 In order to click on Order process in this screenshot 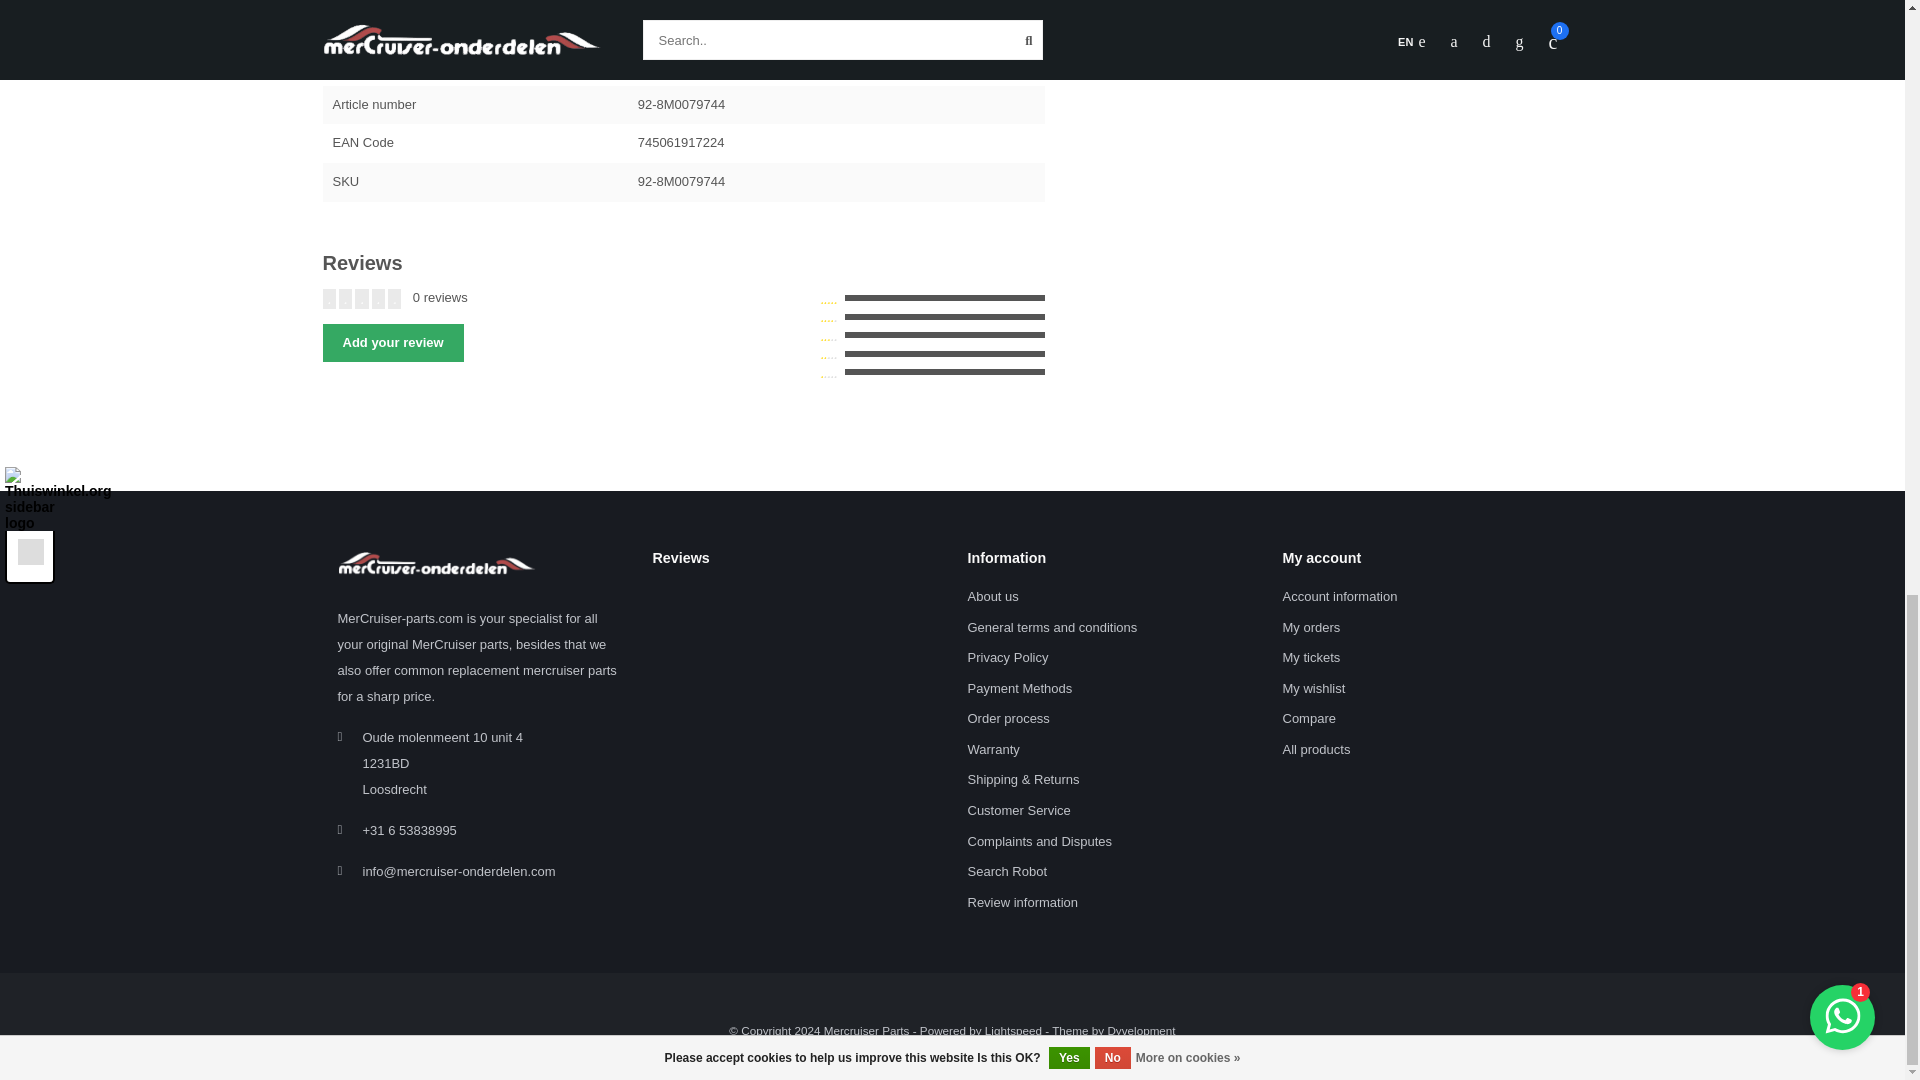, I will do `click(1008, 720)`.